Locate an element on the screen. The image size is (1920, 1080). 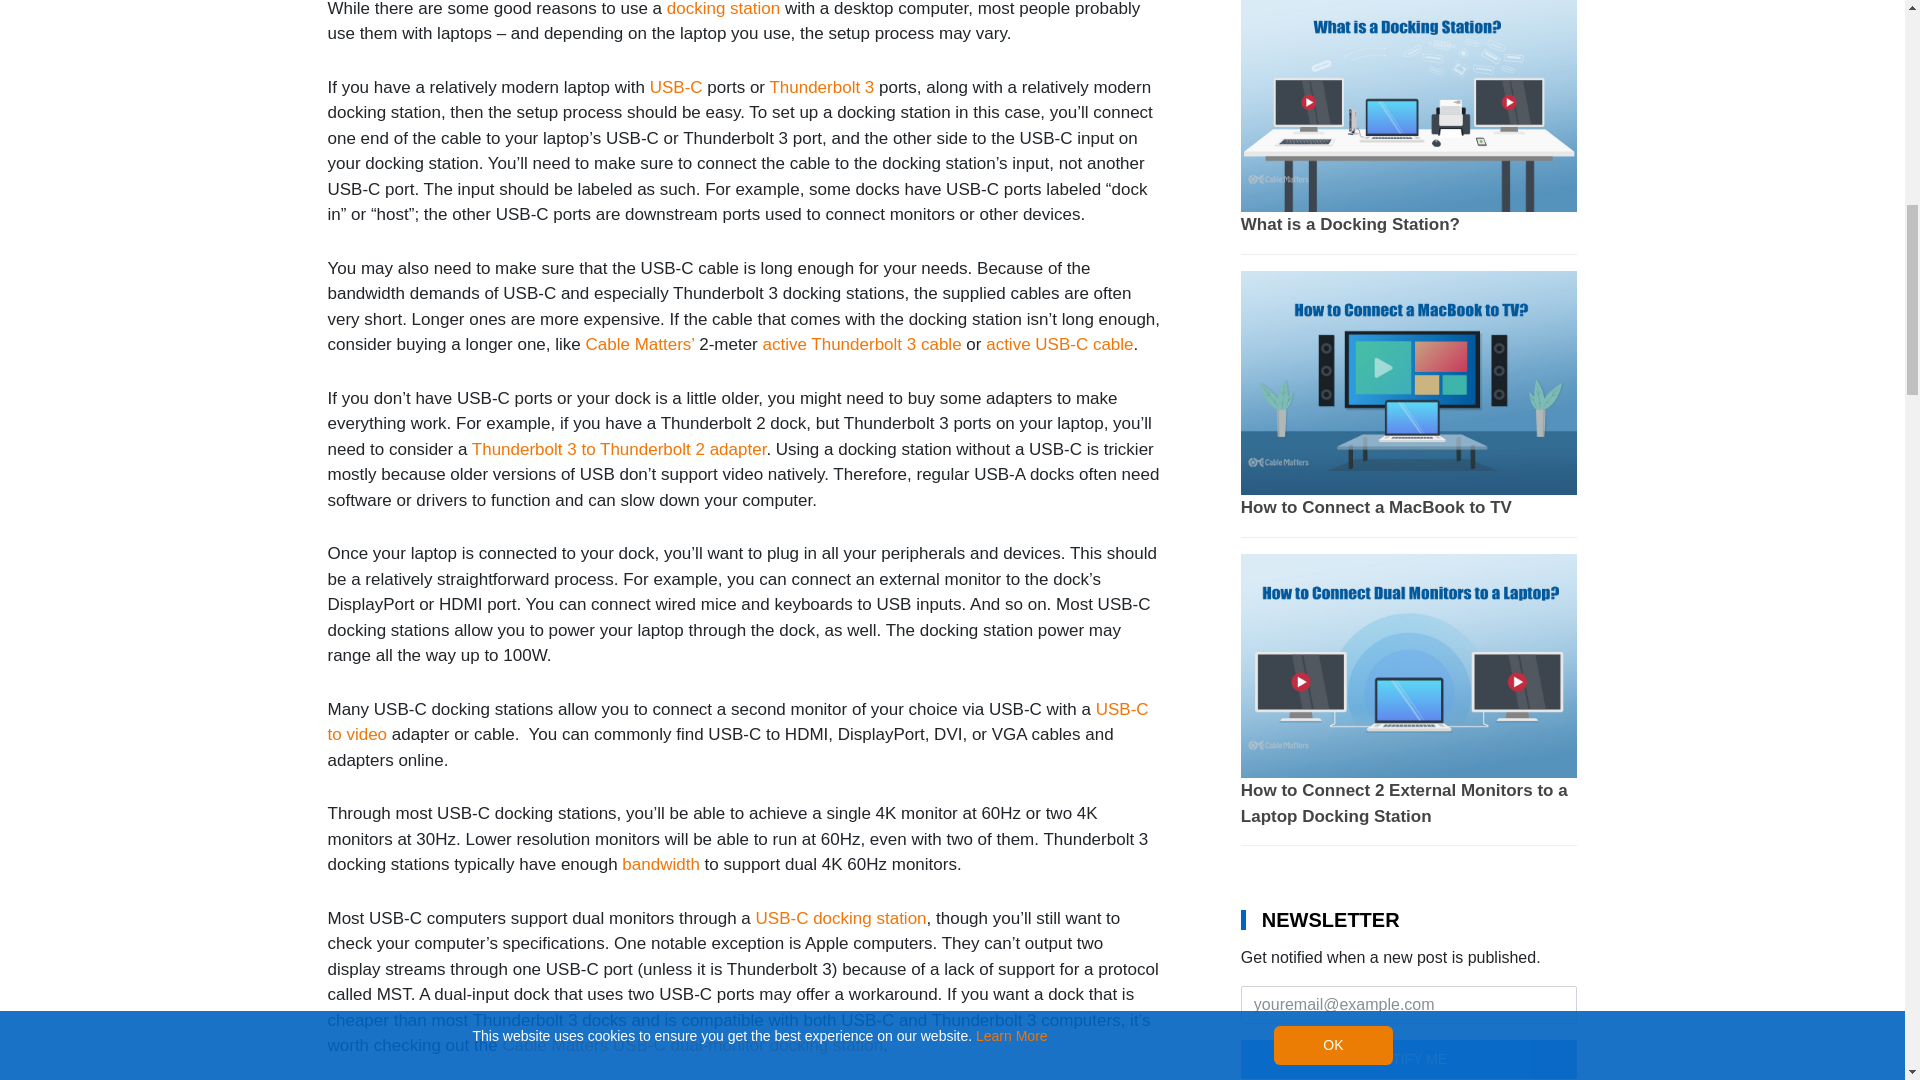
USB-C is located at coordinates (676, 87).